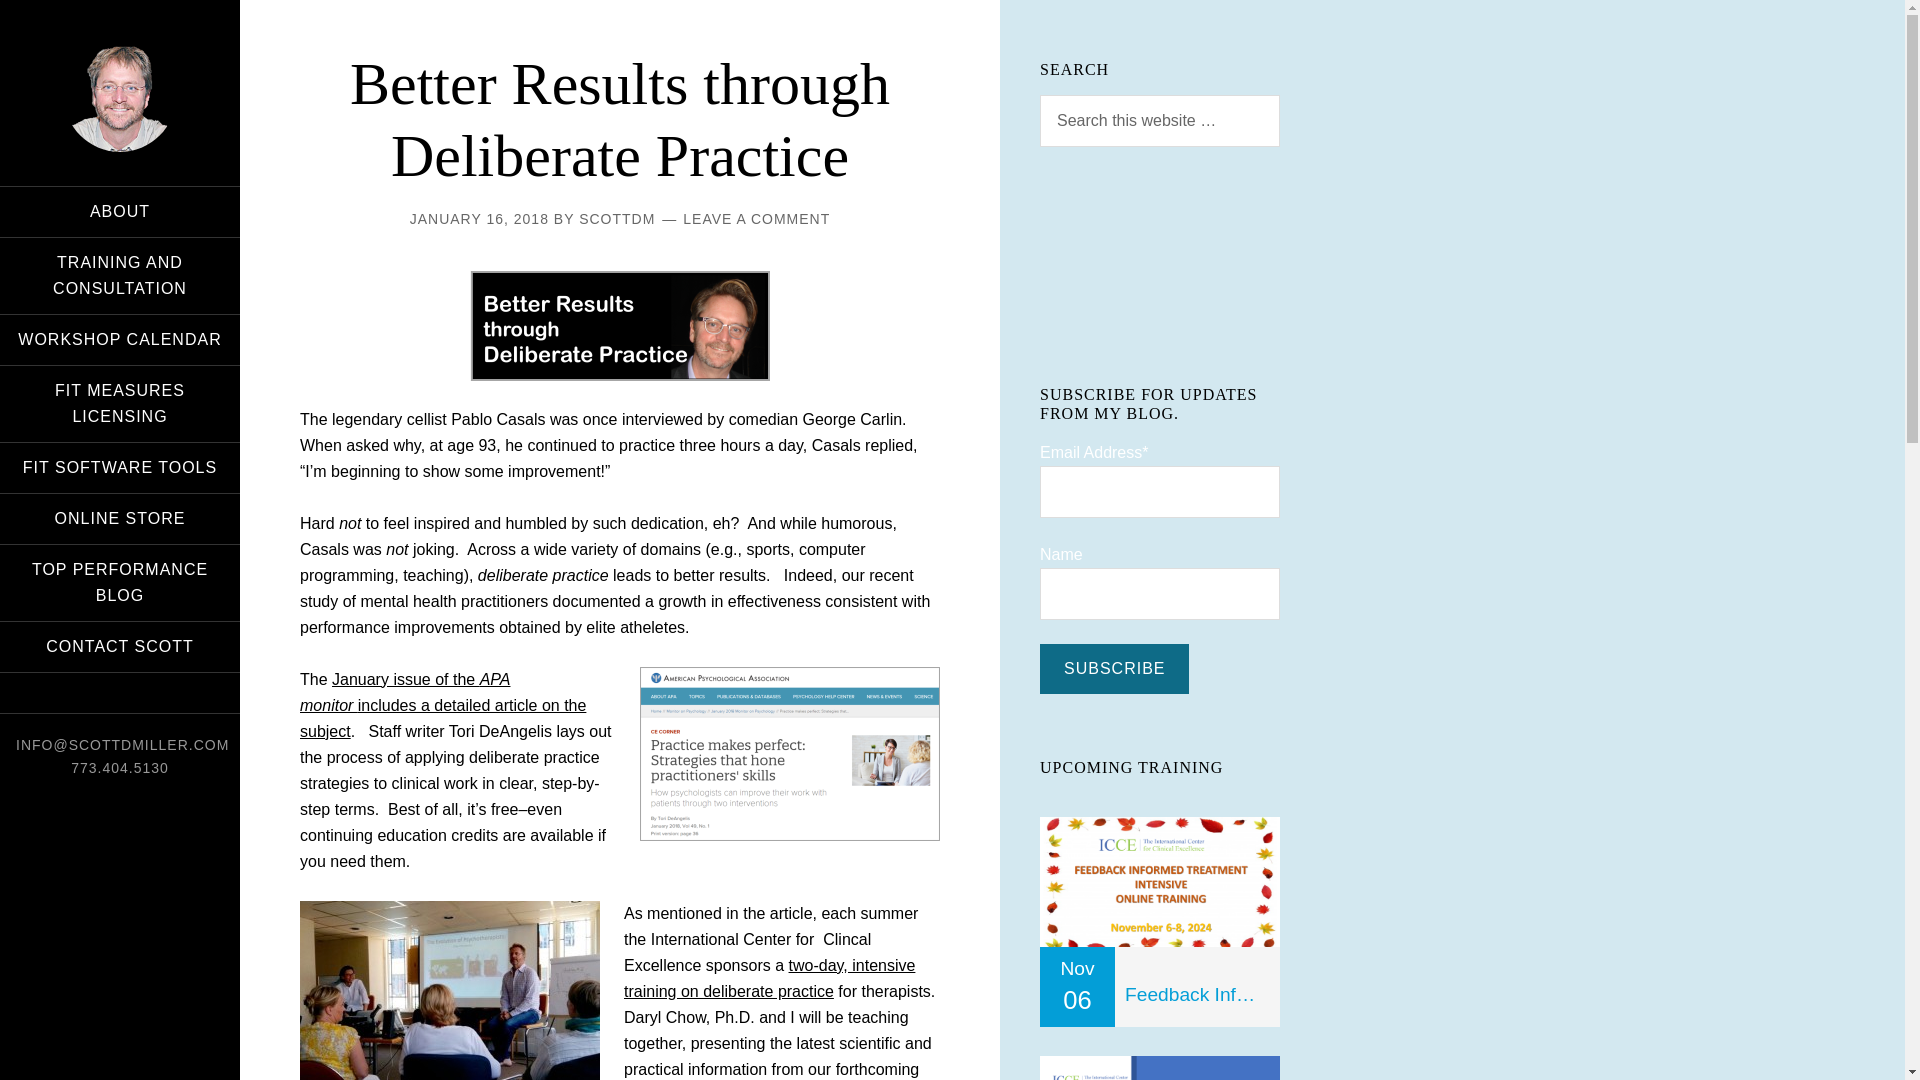 The height and width of the screenshot is (1080, 1920). Describe the element at coordinates (120, 467) in the screenshot. I see `FIT SOFTWARE TOOLS` at that location.